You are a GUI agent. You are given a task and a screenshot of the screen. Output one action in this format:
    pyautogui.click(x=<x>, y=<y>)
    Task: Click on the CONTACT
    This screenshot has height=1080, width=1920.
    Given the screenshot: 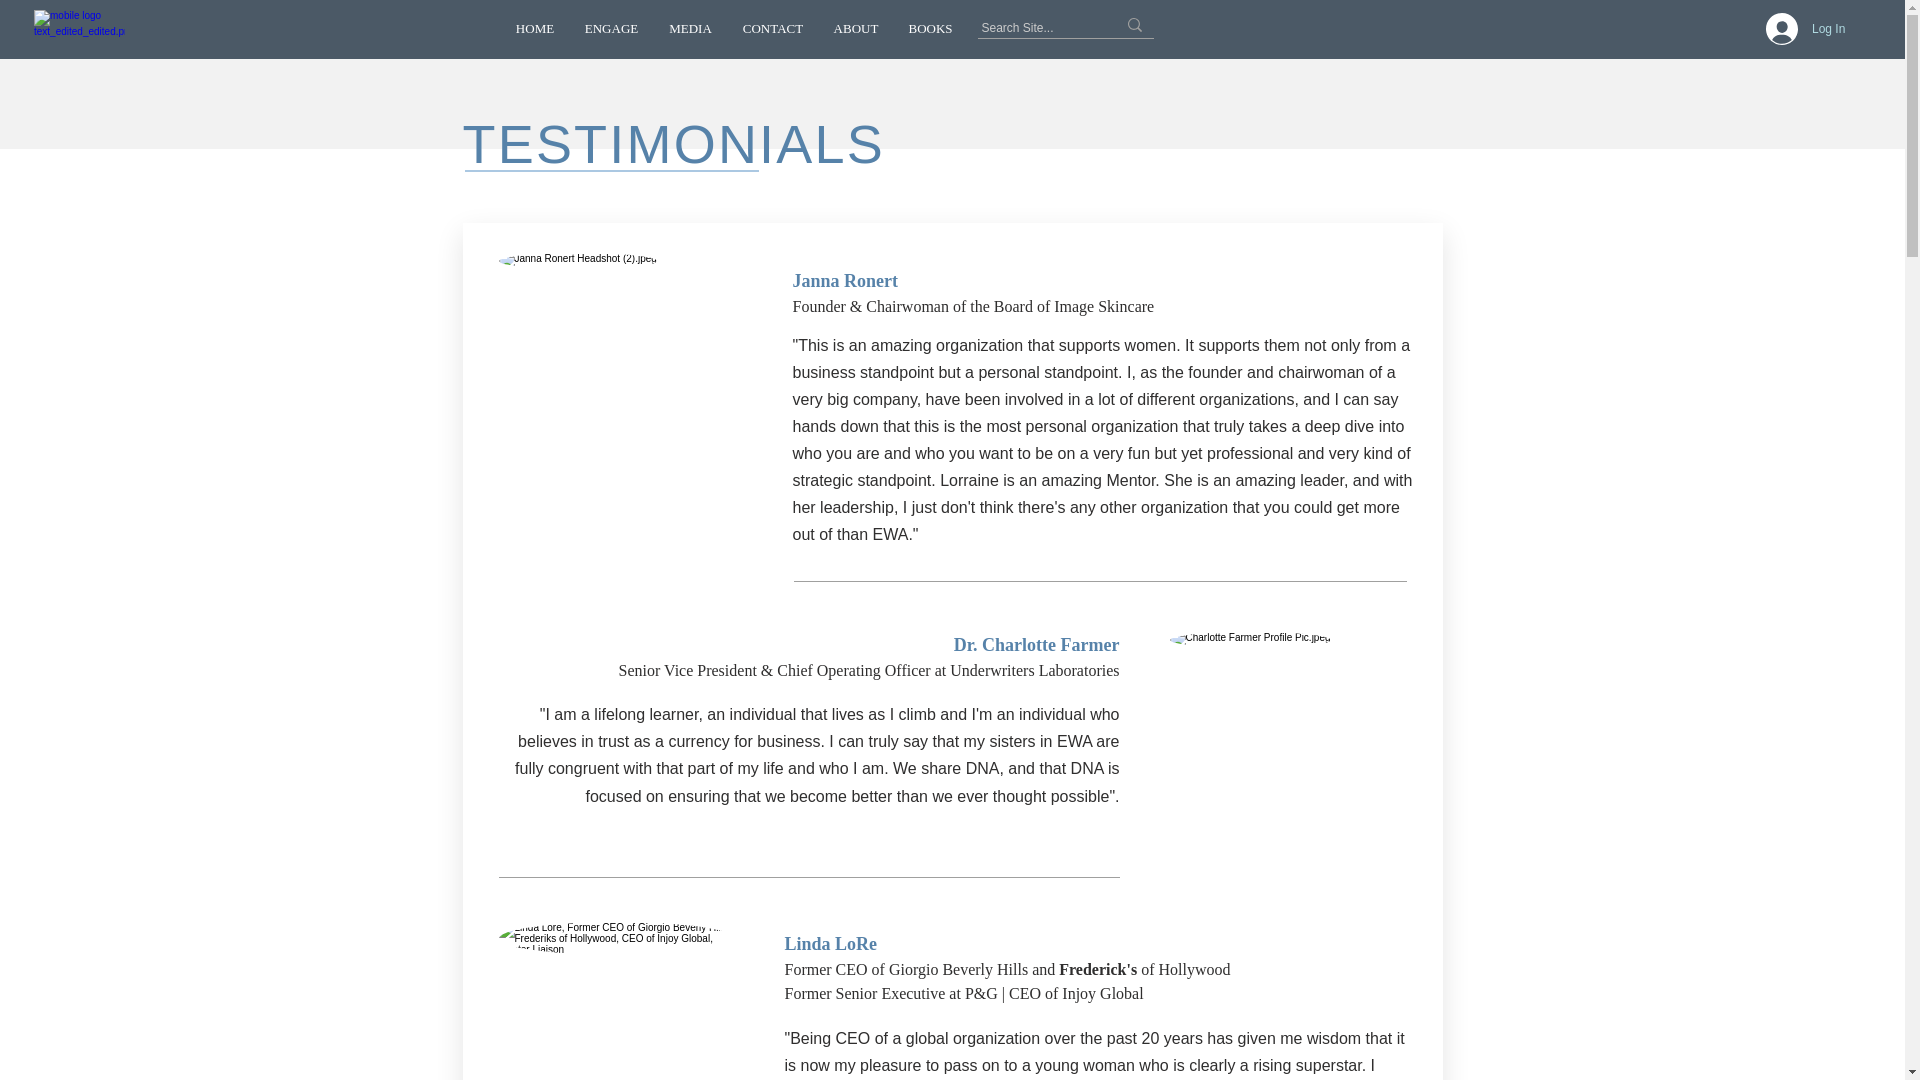 What is the action you would take?
    pyautogui.click(x=773, y=28)
    